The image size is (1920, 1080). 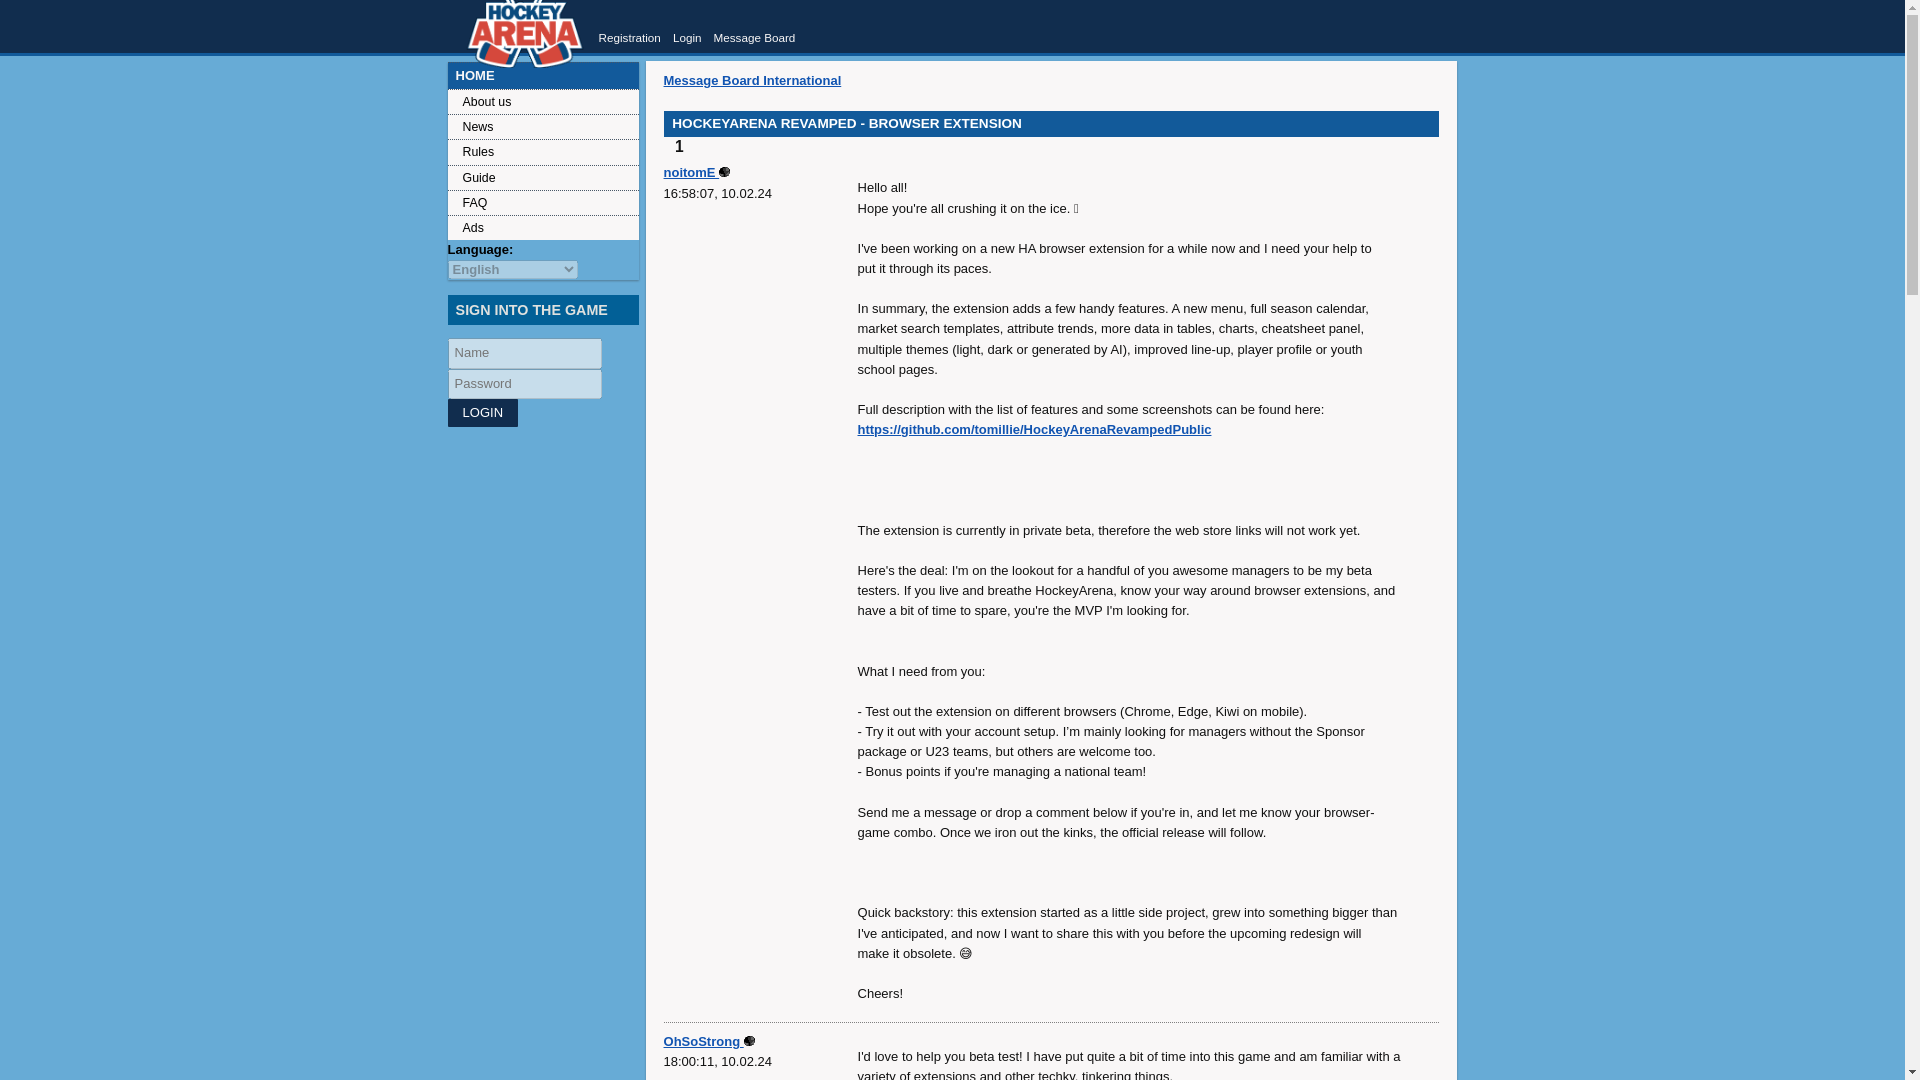 What do you see at coordinates (543, 178) in the screenshot?
I see `Guide` at bounding box center [543, 178].